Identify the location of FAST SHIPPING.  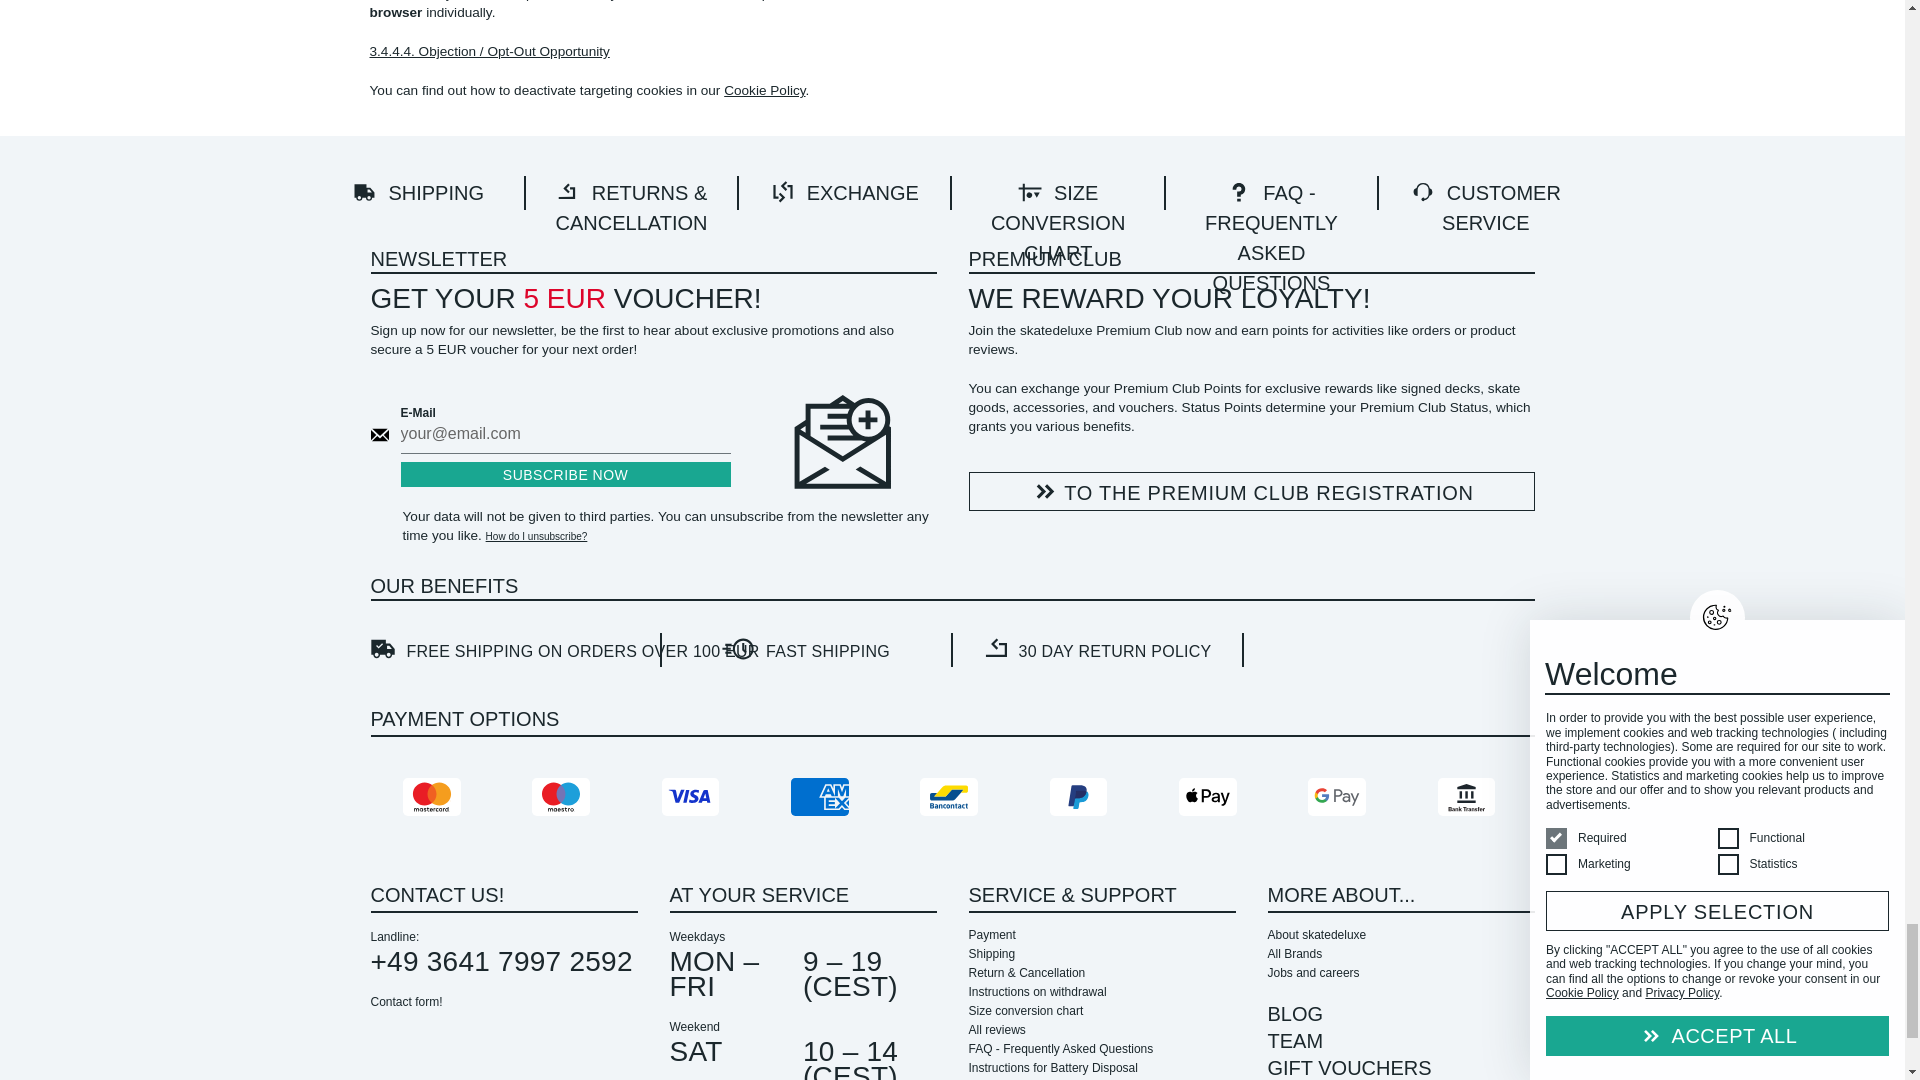
(807, 650).